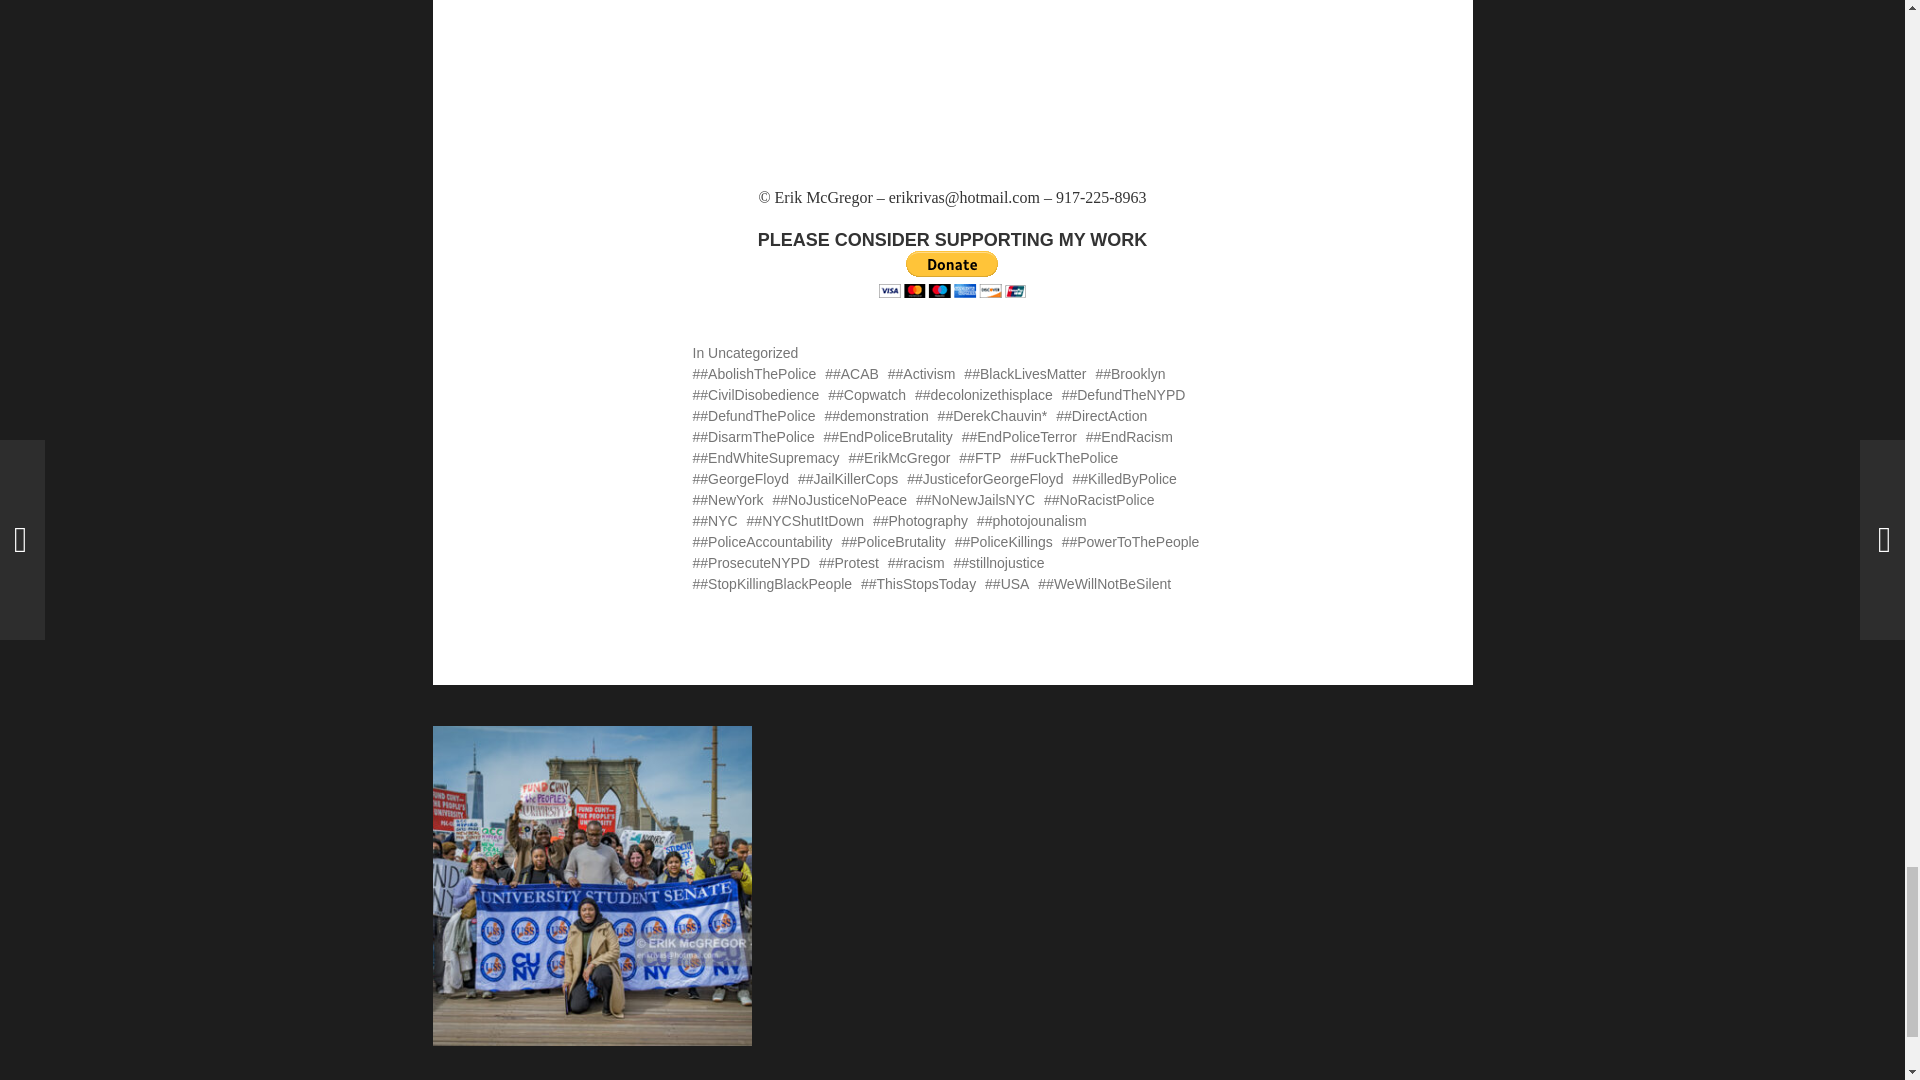  I want to click on Justice For George Floyd march in Brooklyn, so click(951, 93).